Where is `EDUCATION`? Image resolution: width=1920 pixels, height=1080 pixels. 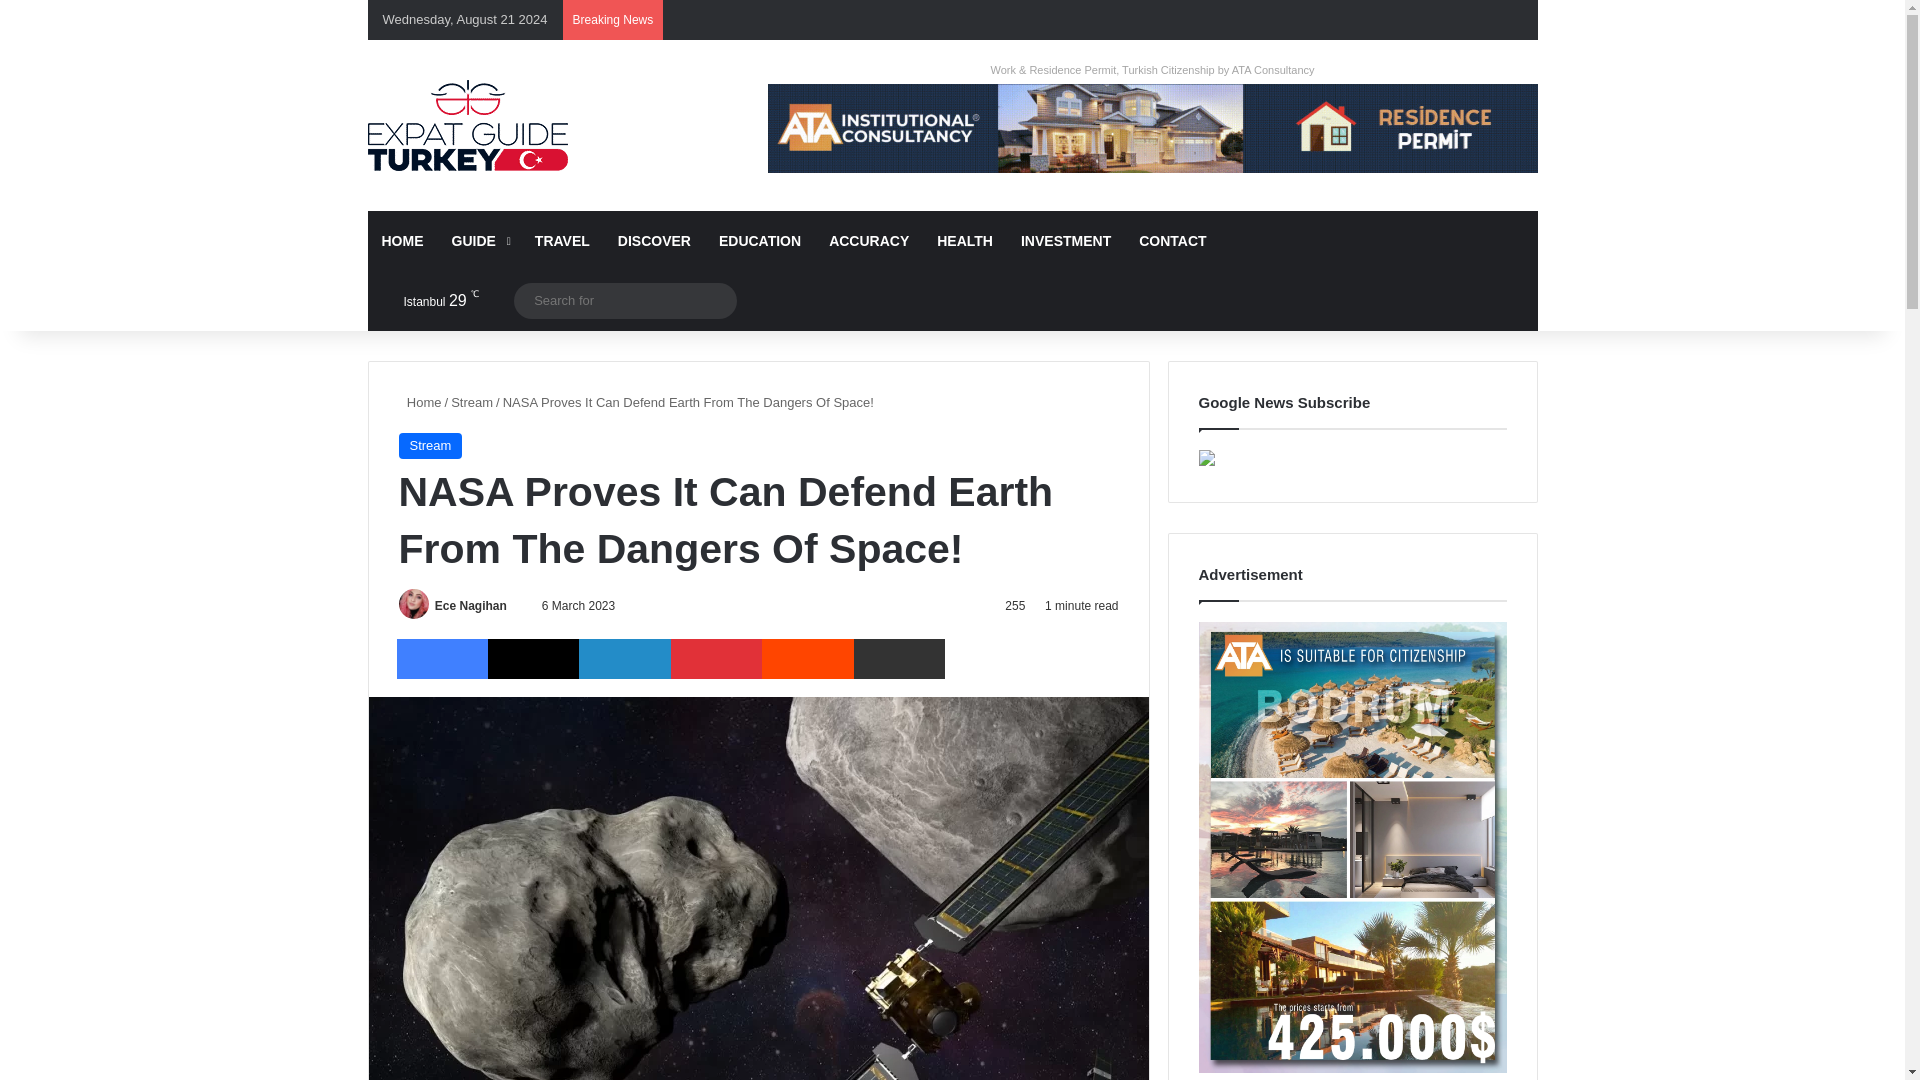
EDUCATION is located at coordinates (759, 240).